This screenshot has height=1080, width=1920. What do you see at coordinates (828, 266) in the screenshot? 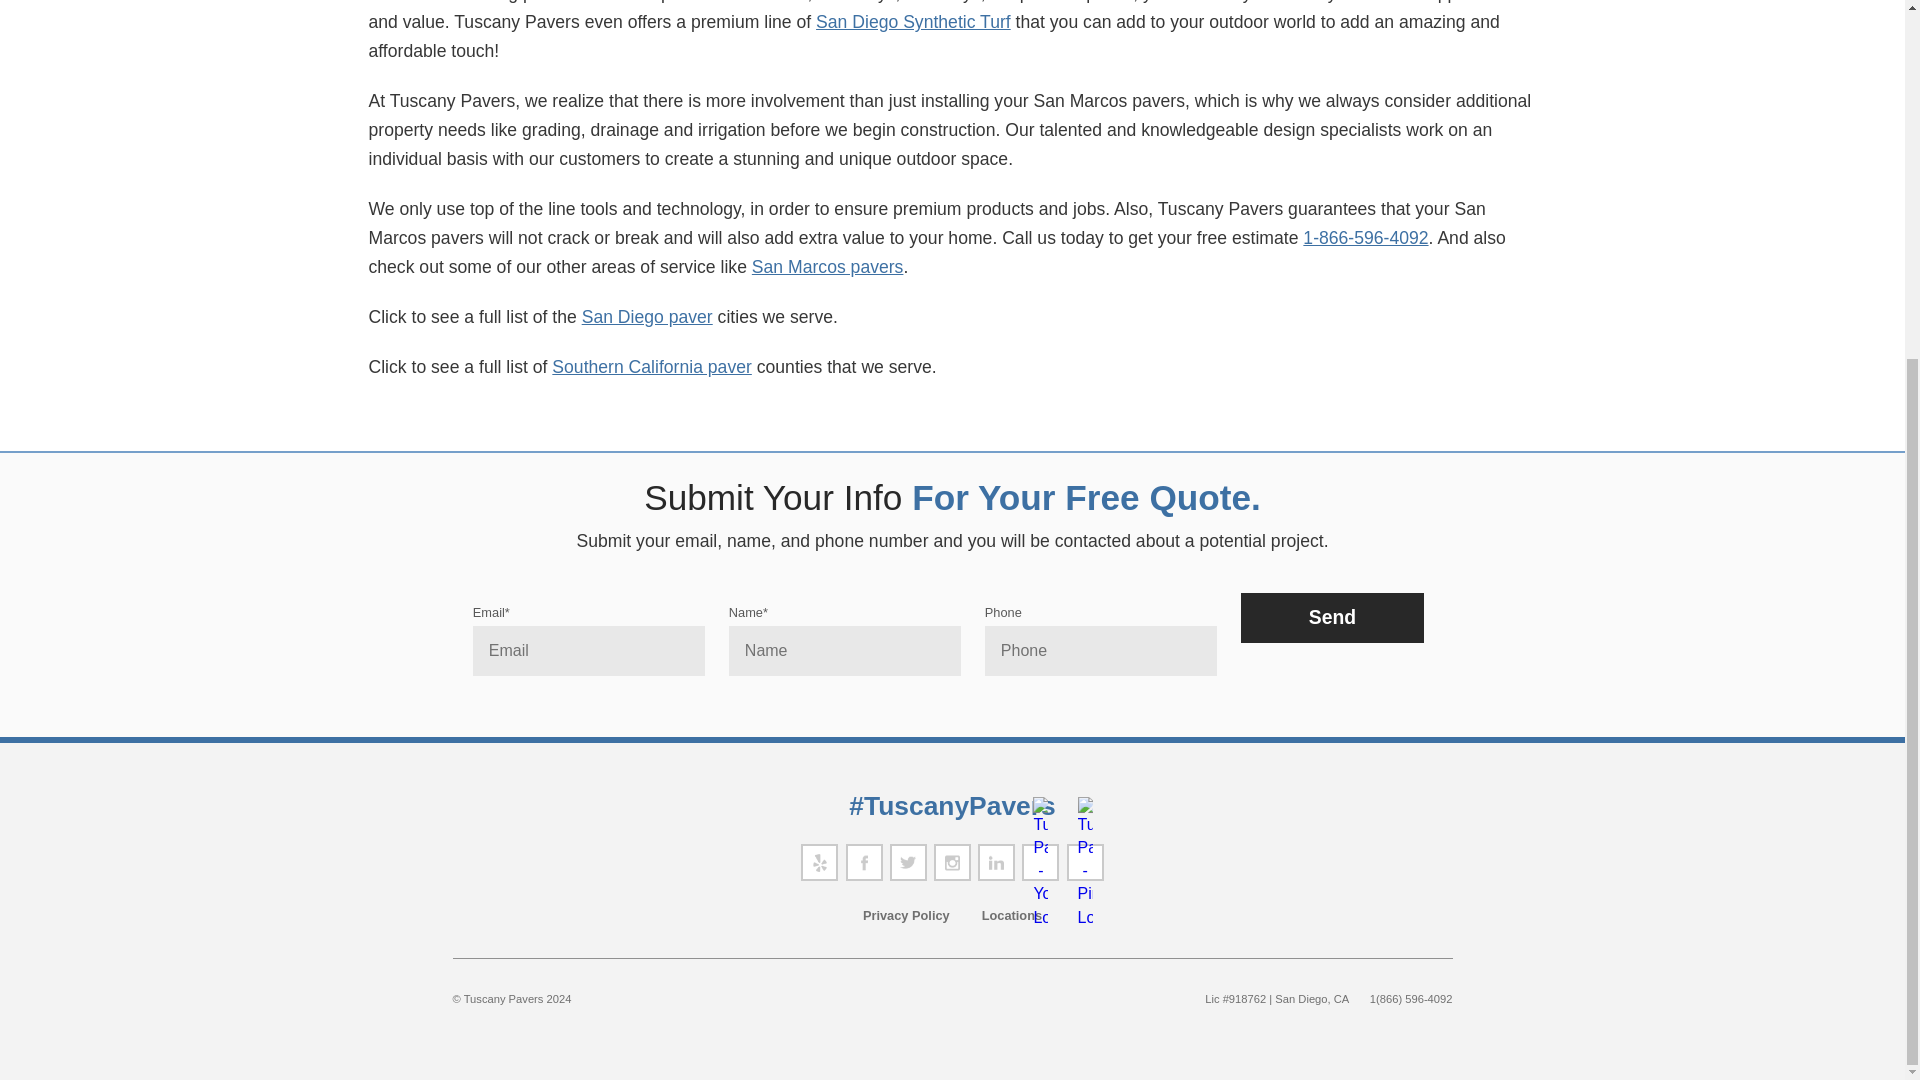
I see `San Marcos pavers` at bounding box center [828, 266].